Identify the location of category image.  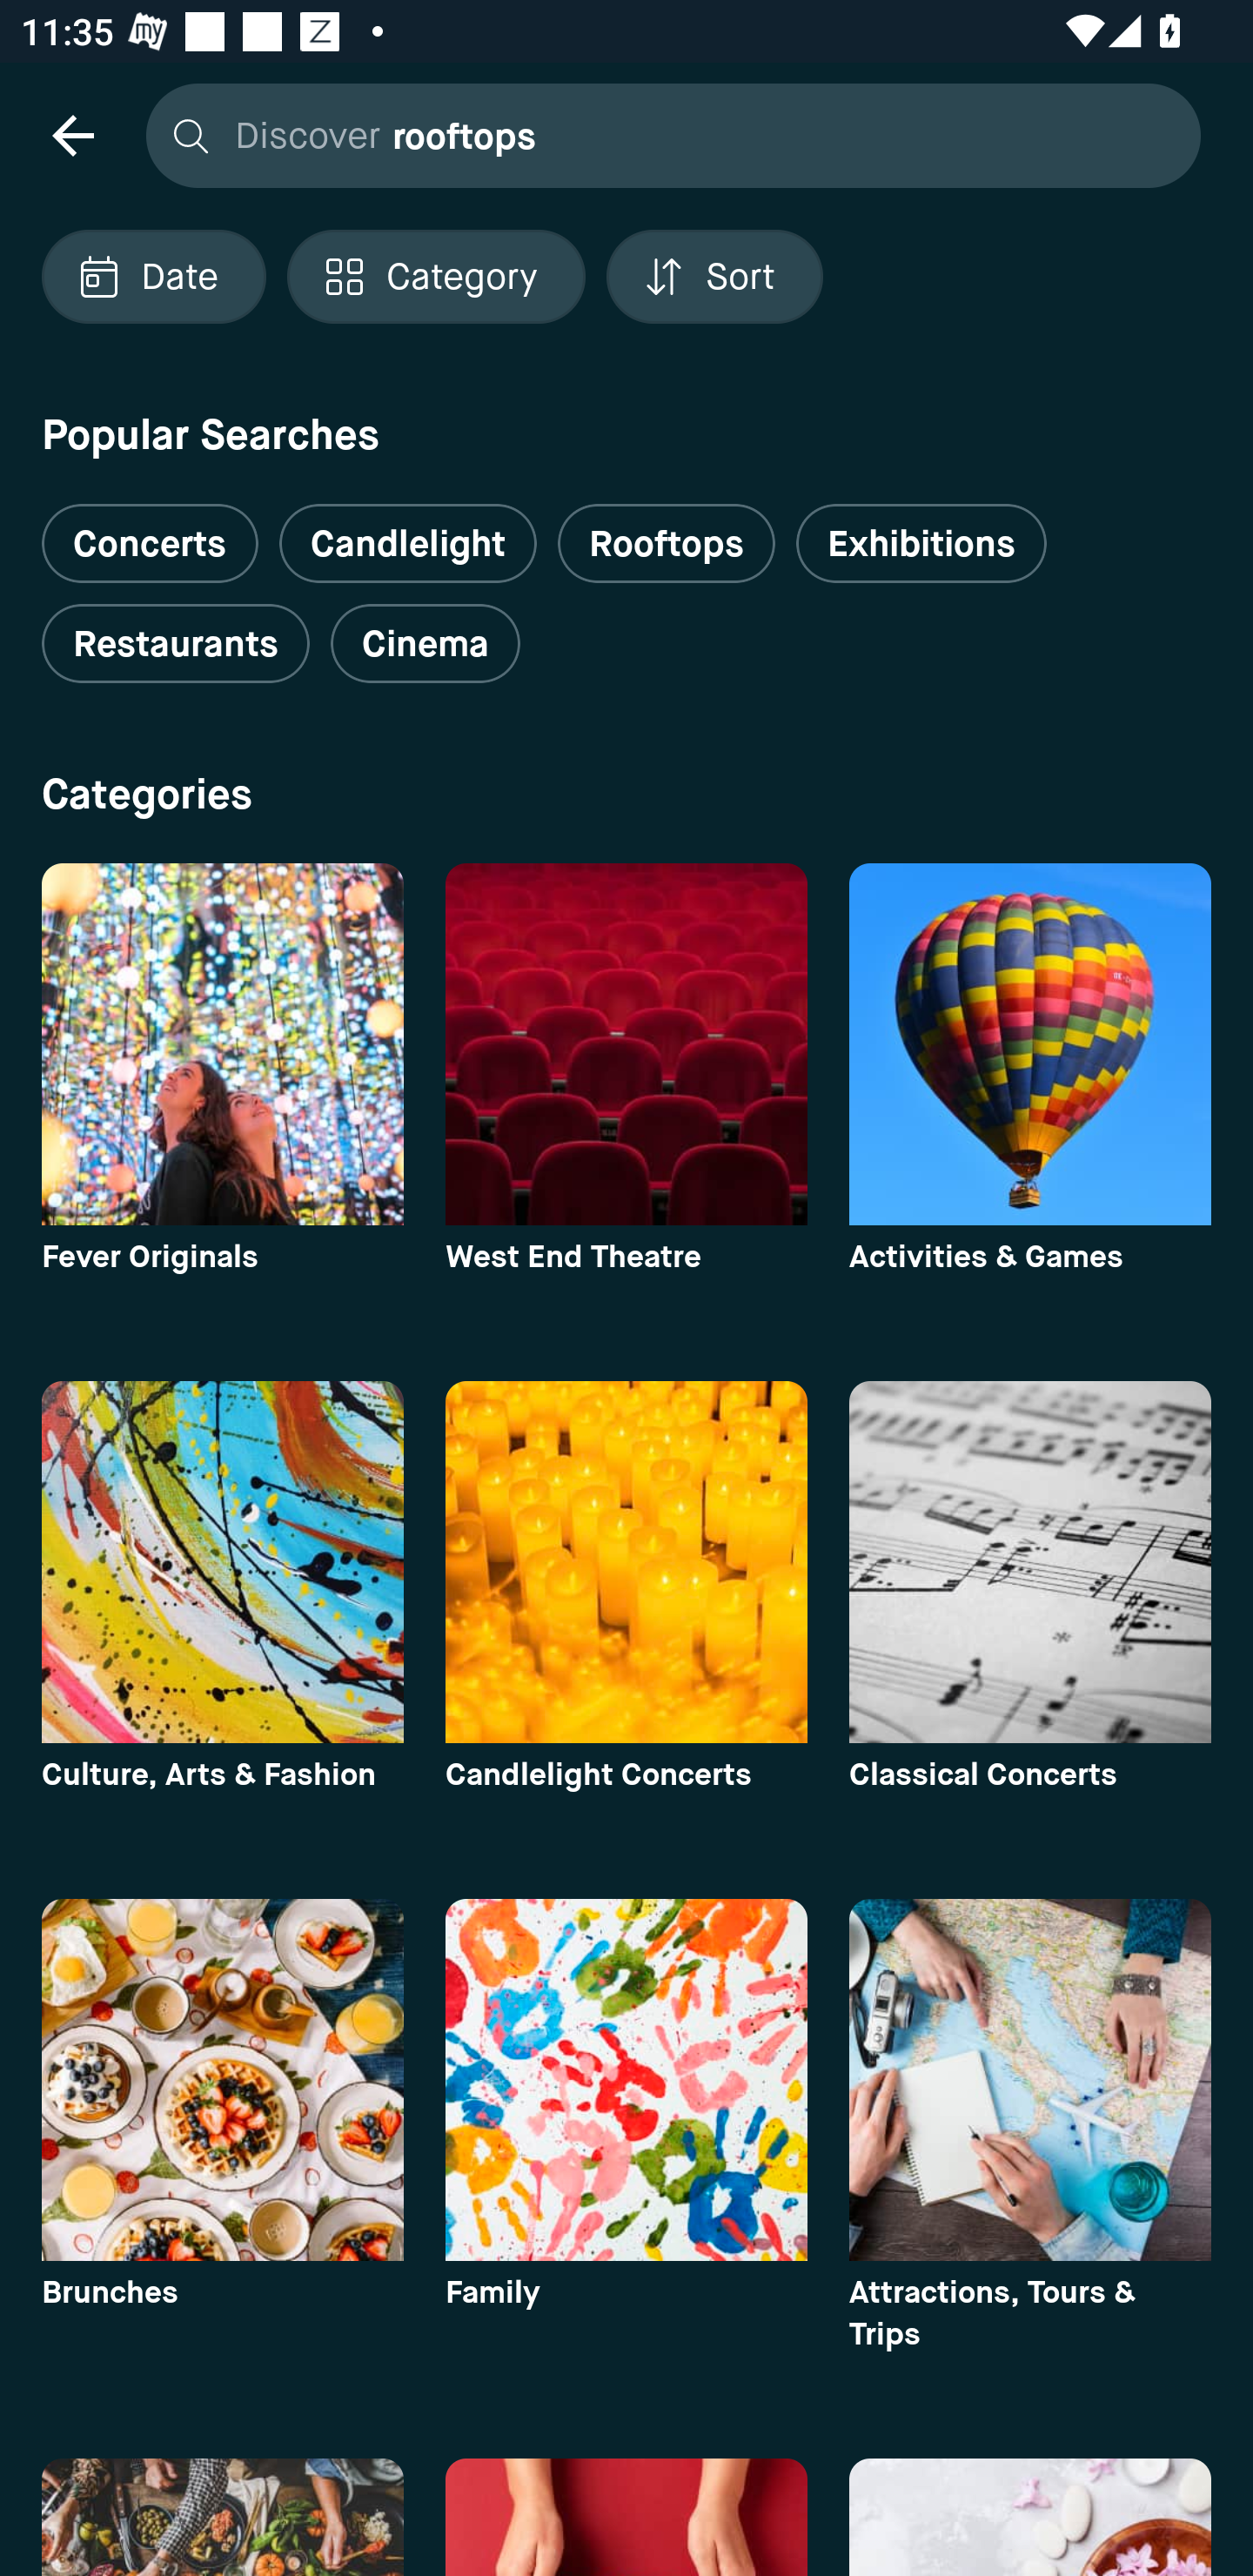
(222, 2080).